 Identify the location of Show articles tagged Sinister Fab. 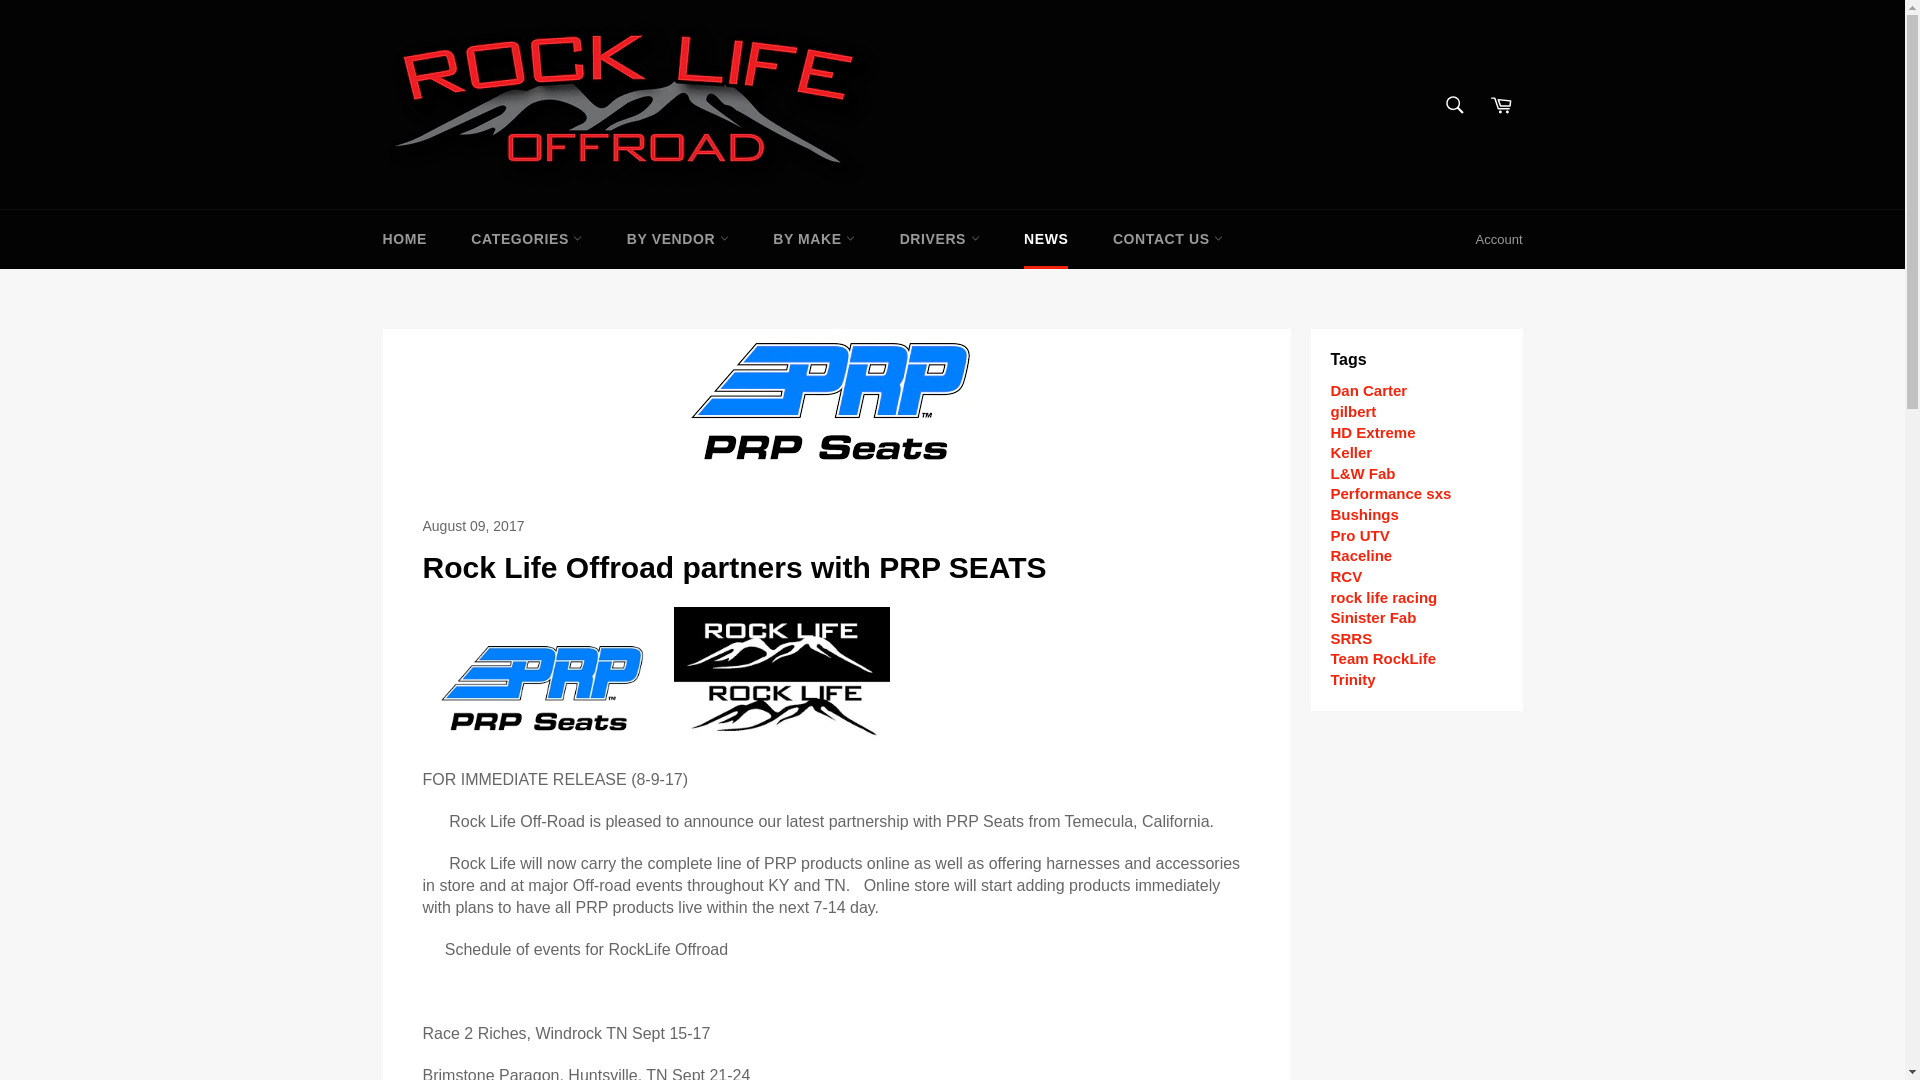
(1373, 618).